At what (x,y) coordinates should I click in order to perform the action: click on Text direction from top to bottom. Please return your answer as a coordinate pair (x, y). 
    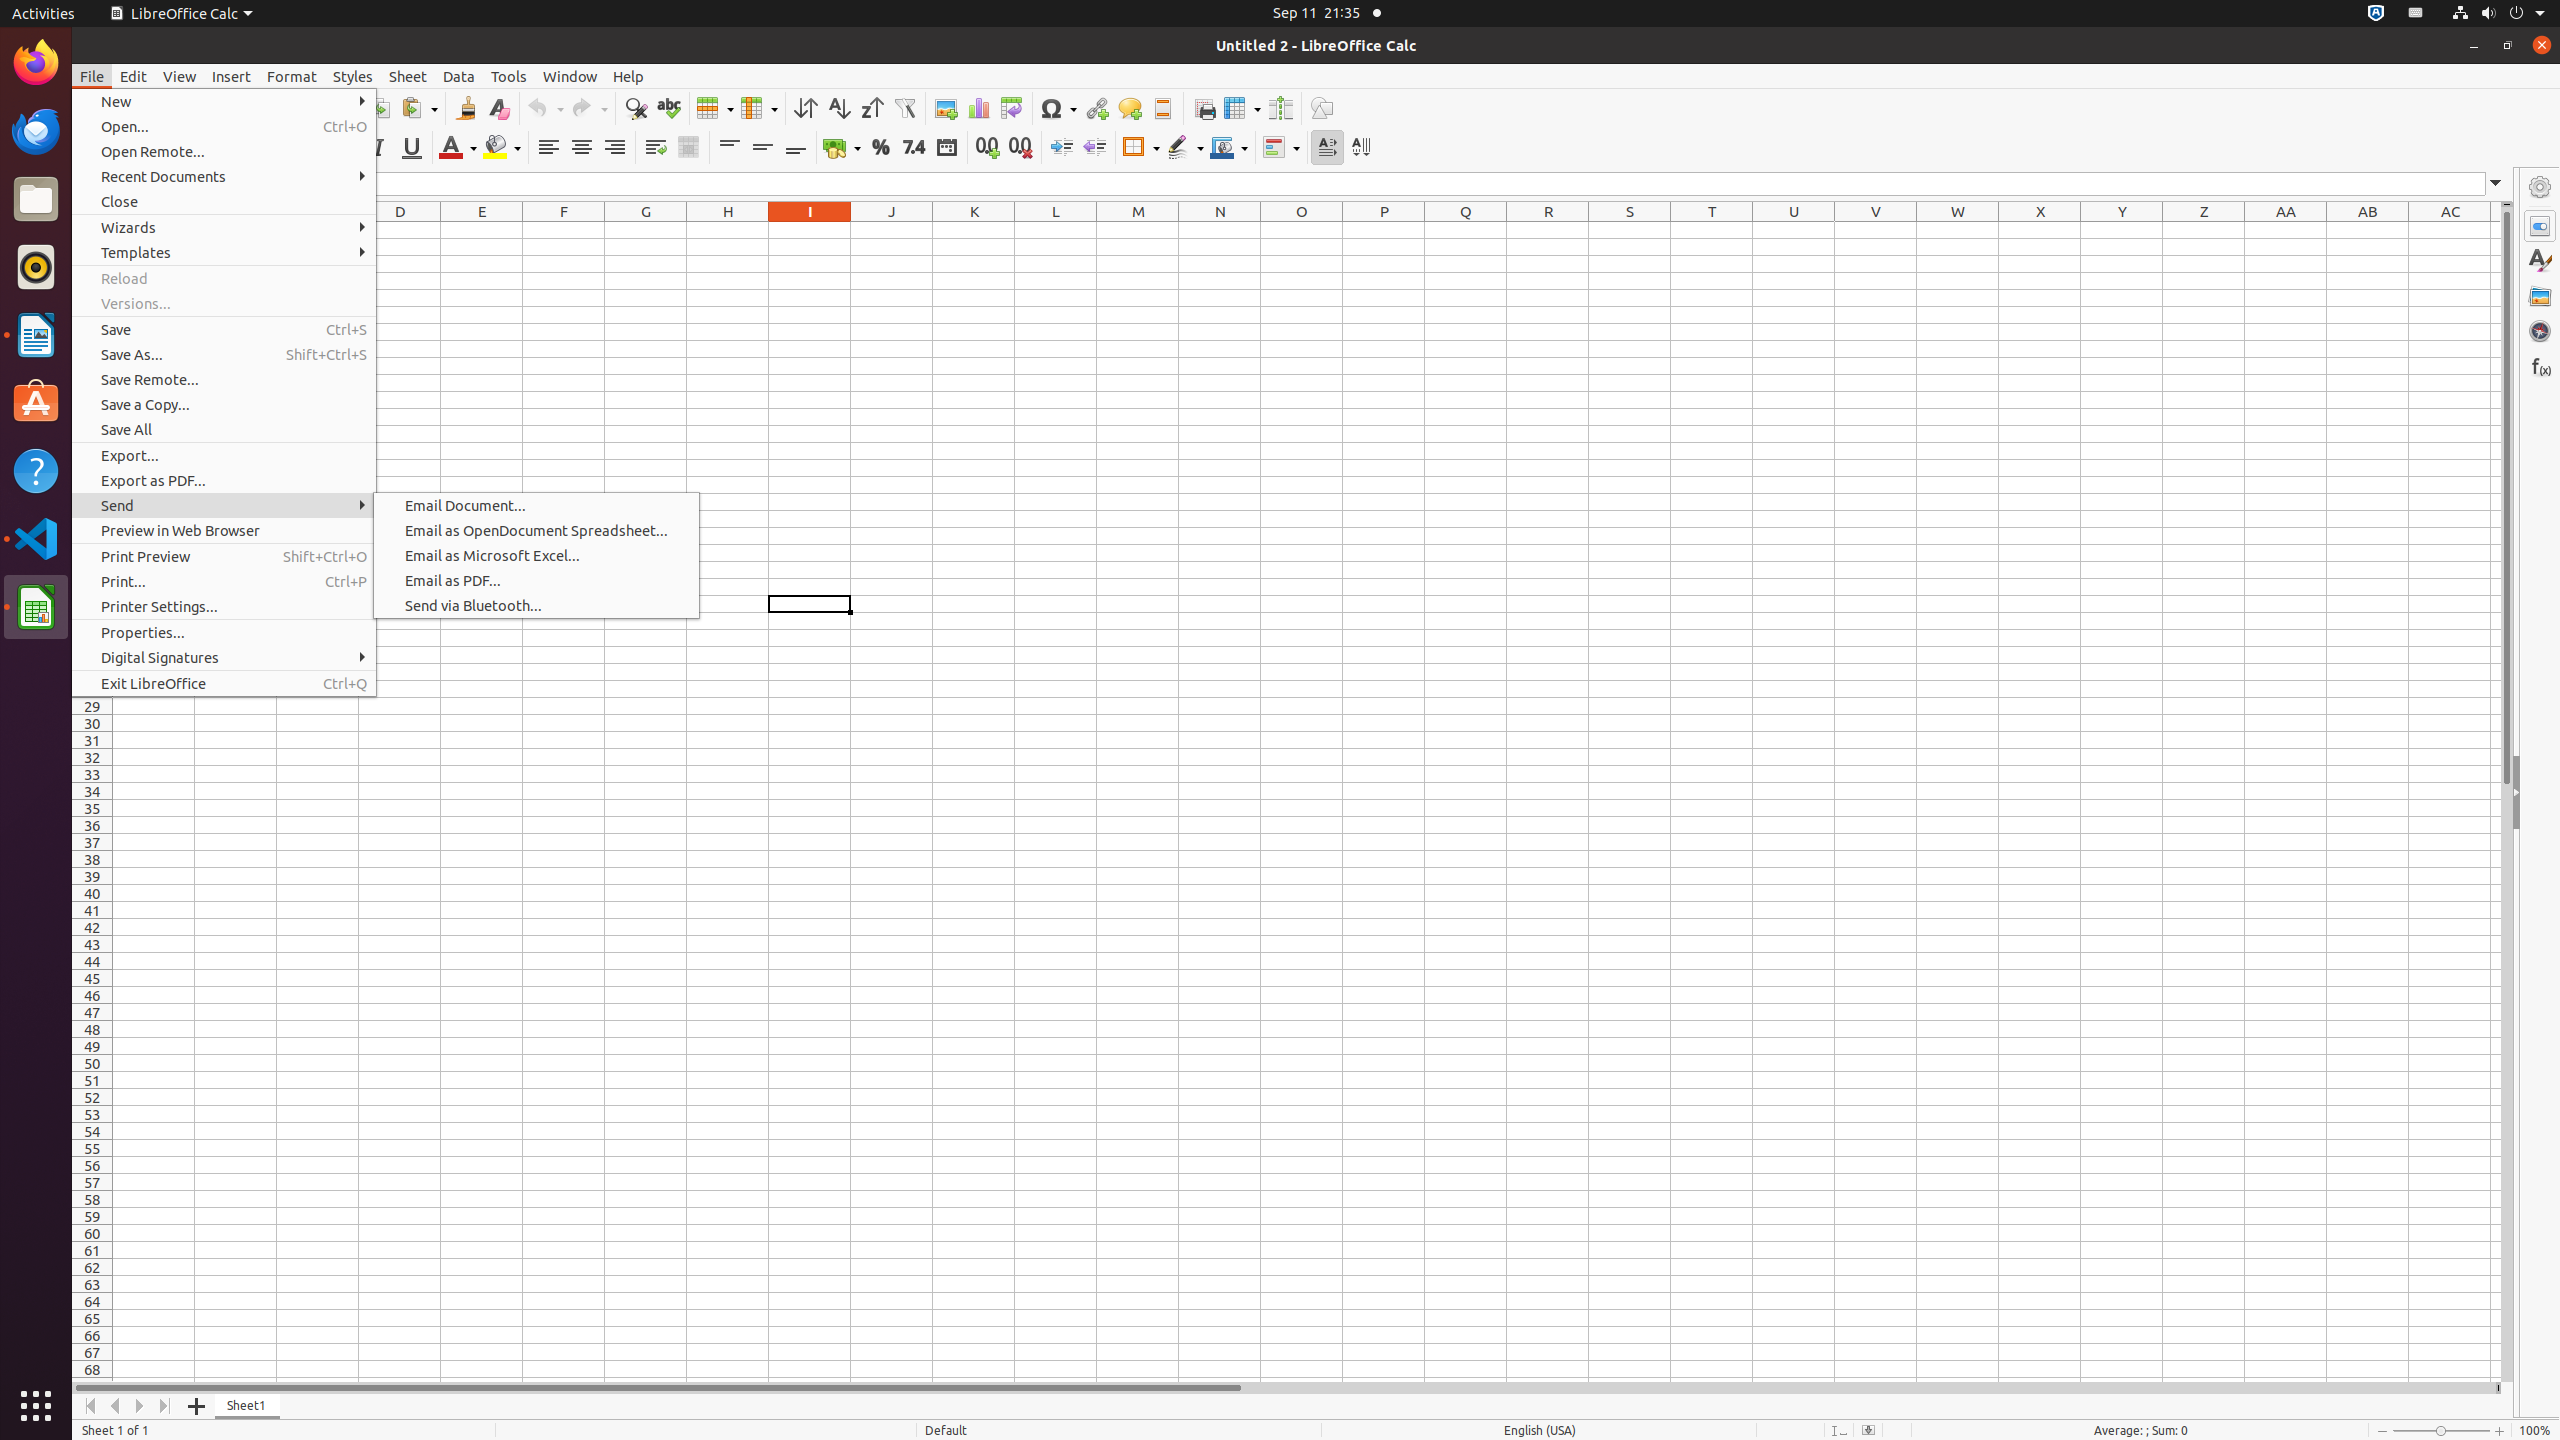
    Looking at the image, I should click on (1360, 148).